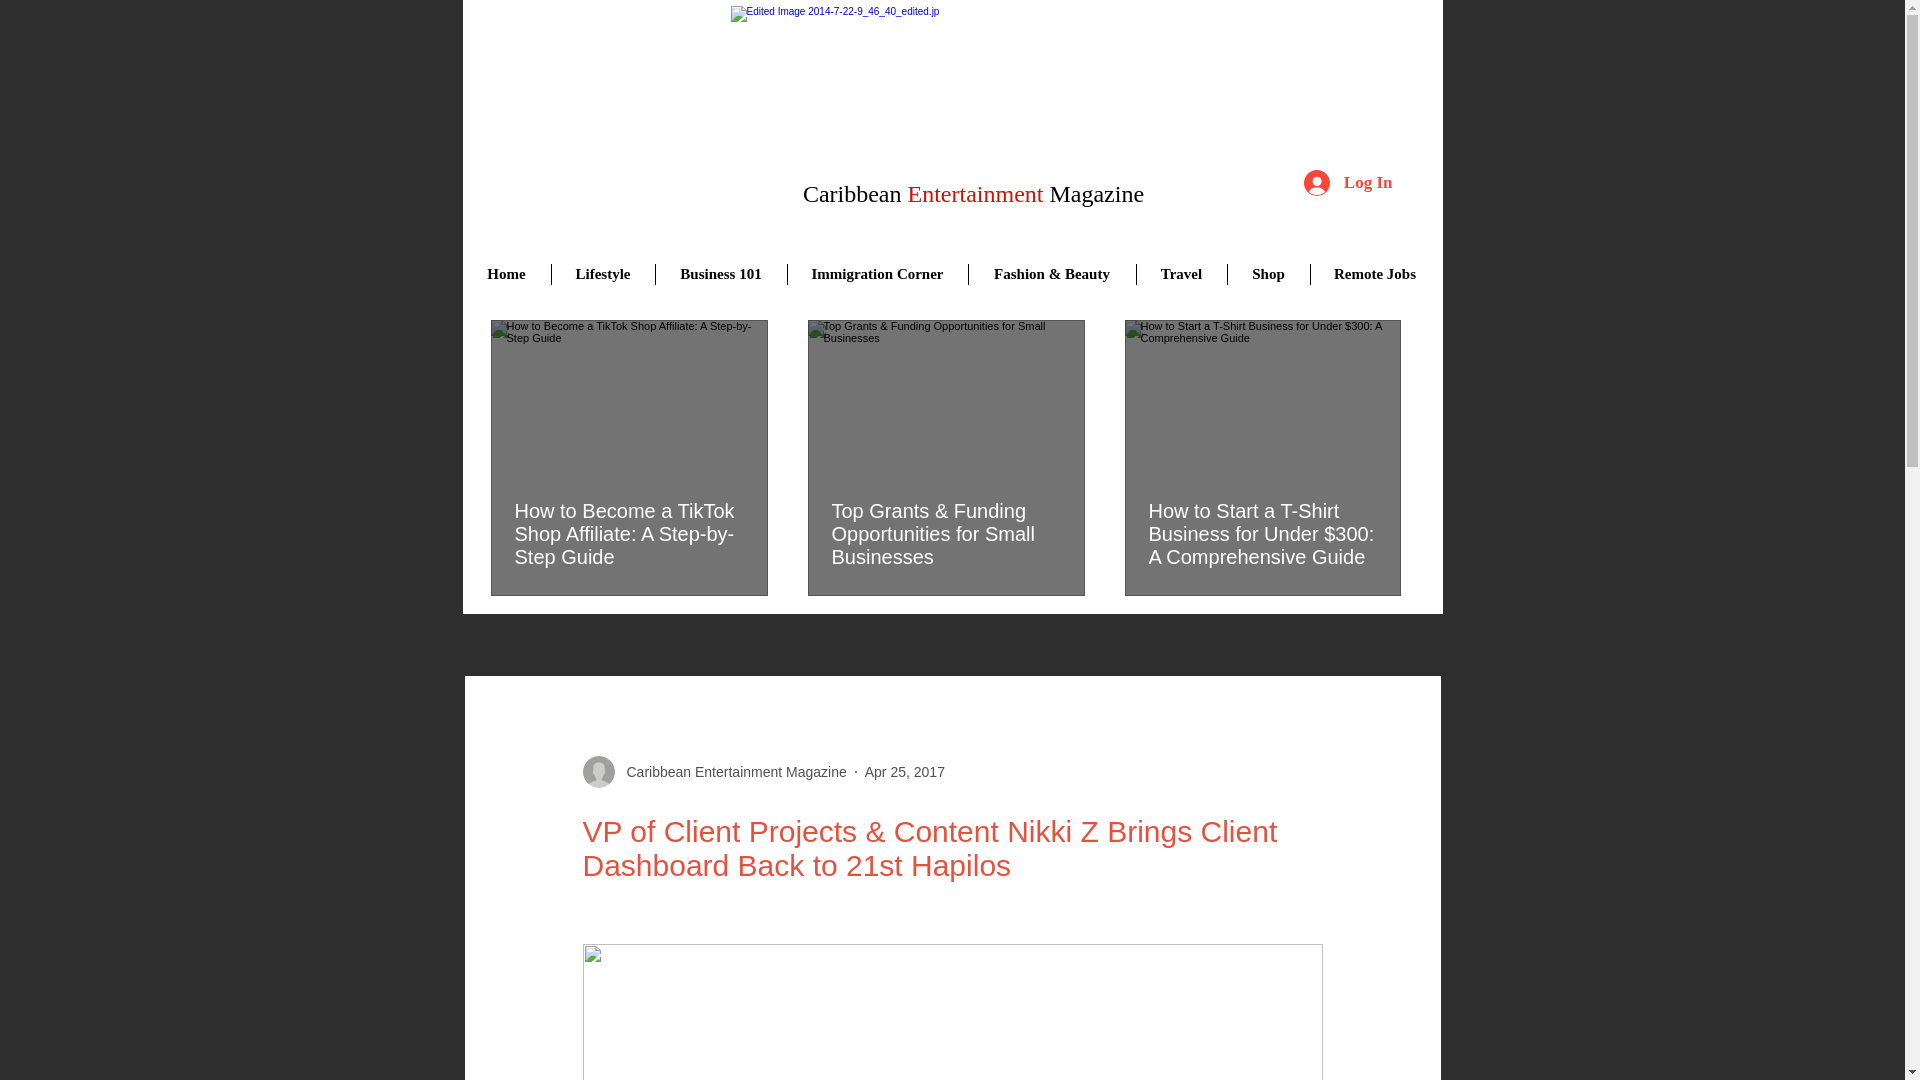 The width and height of the screenshot is (1920, 1080). What do you see at coordinates (1374, 274) in the screenshot?
I see `Remote Jobs` at bounding box center [1374, 274].